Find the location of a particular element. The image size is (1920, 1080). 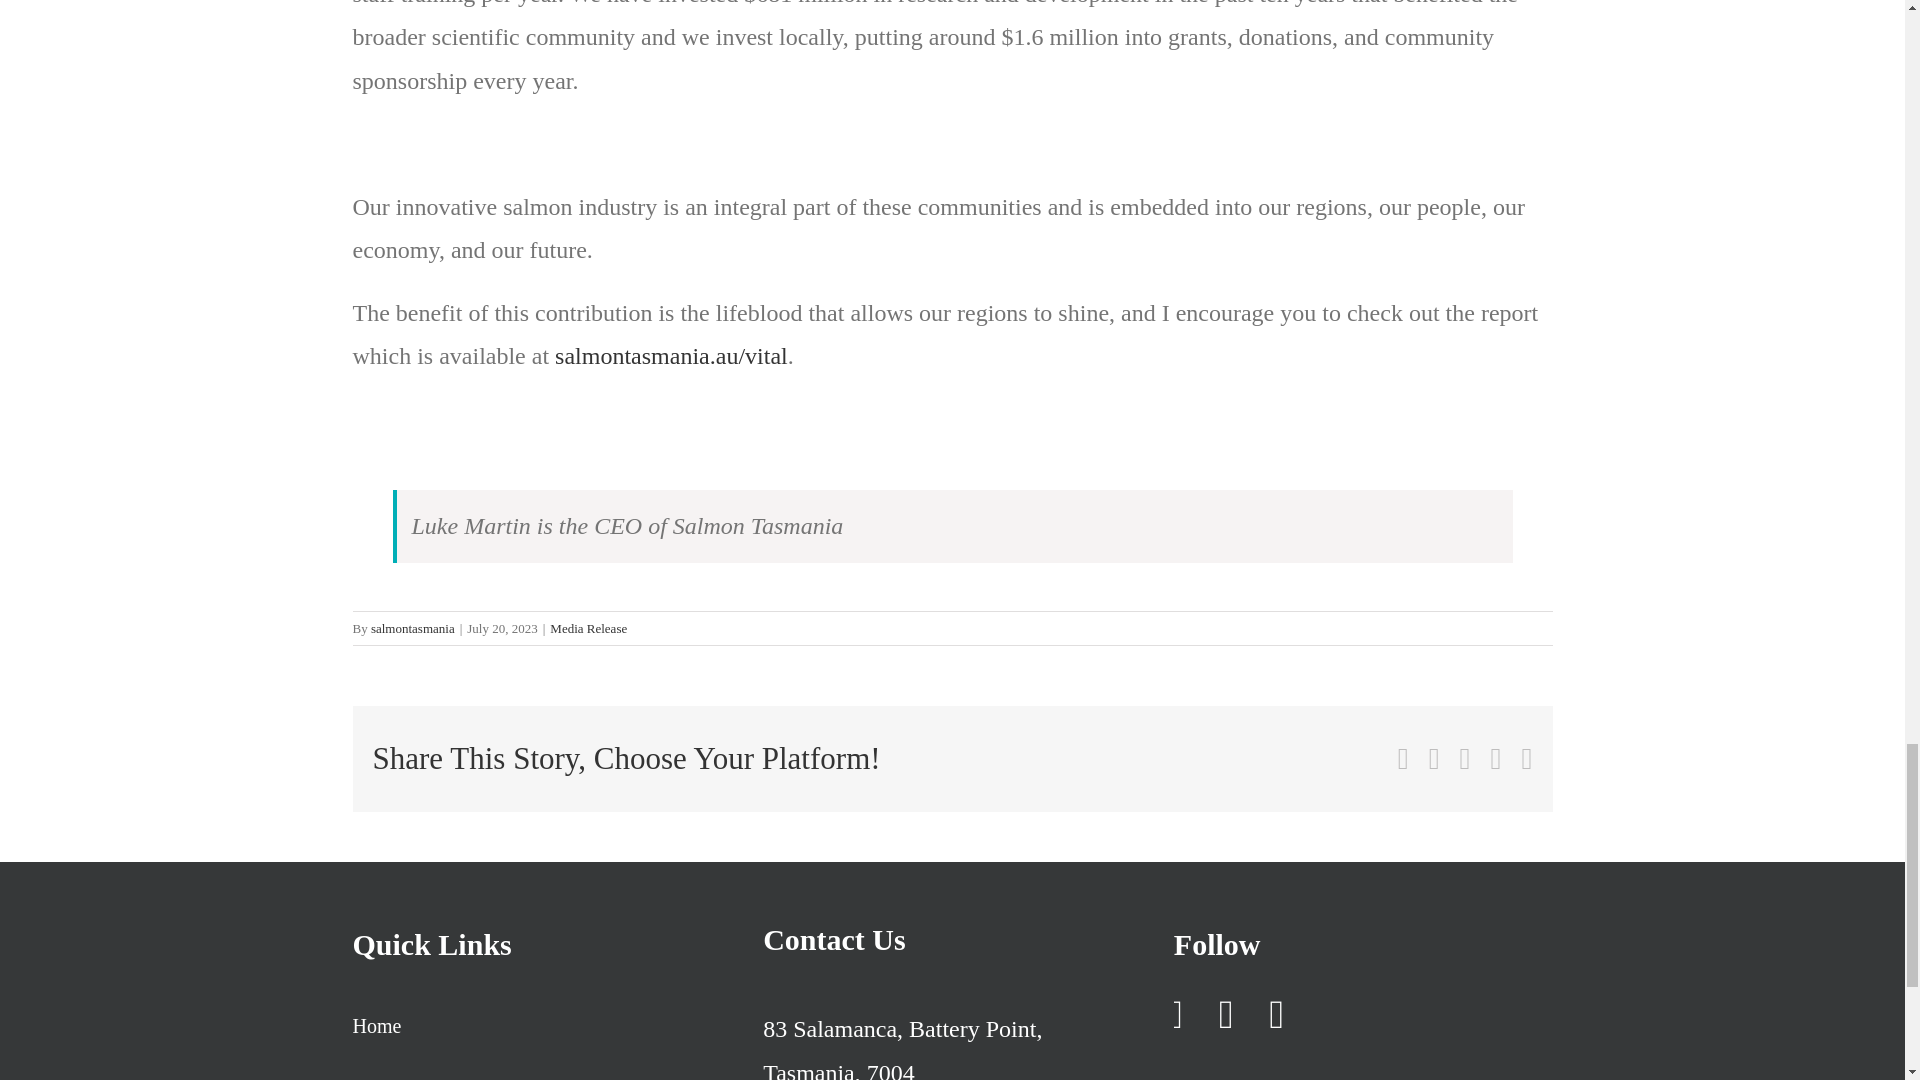

Media Release is located at coordinates (588, 628).